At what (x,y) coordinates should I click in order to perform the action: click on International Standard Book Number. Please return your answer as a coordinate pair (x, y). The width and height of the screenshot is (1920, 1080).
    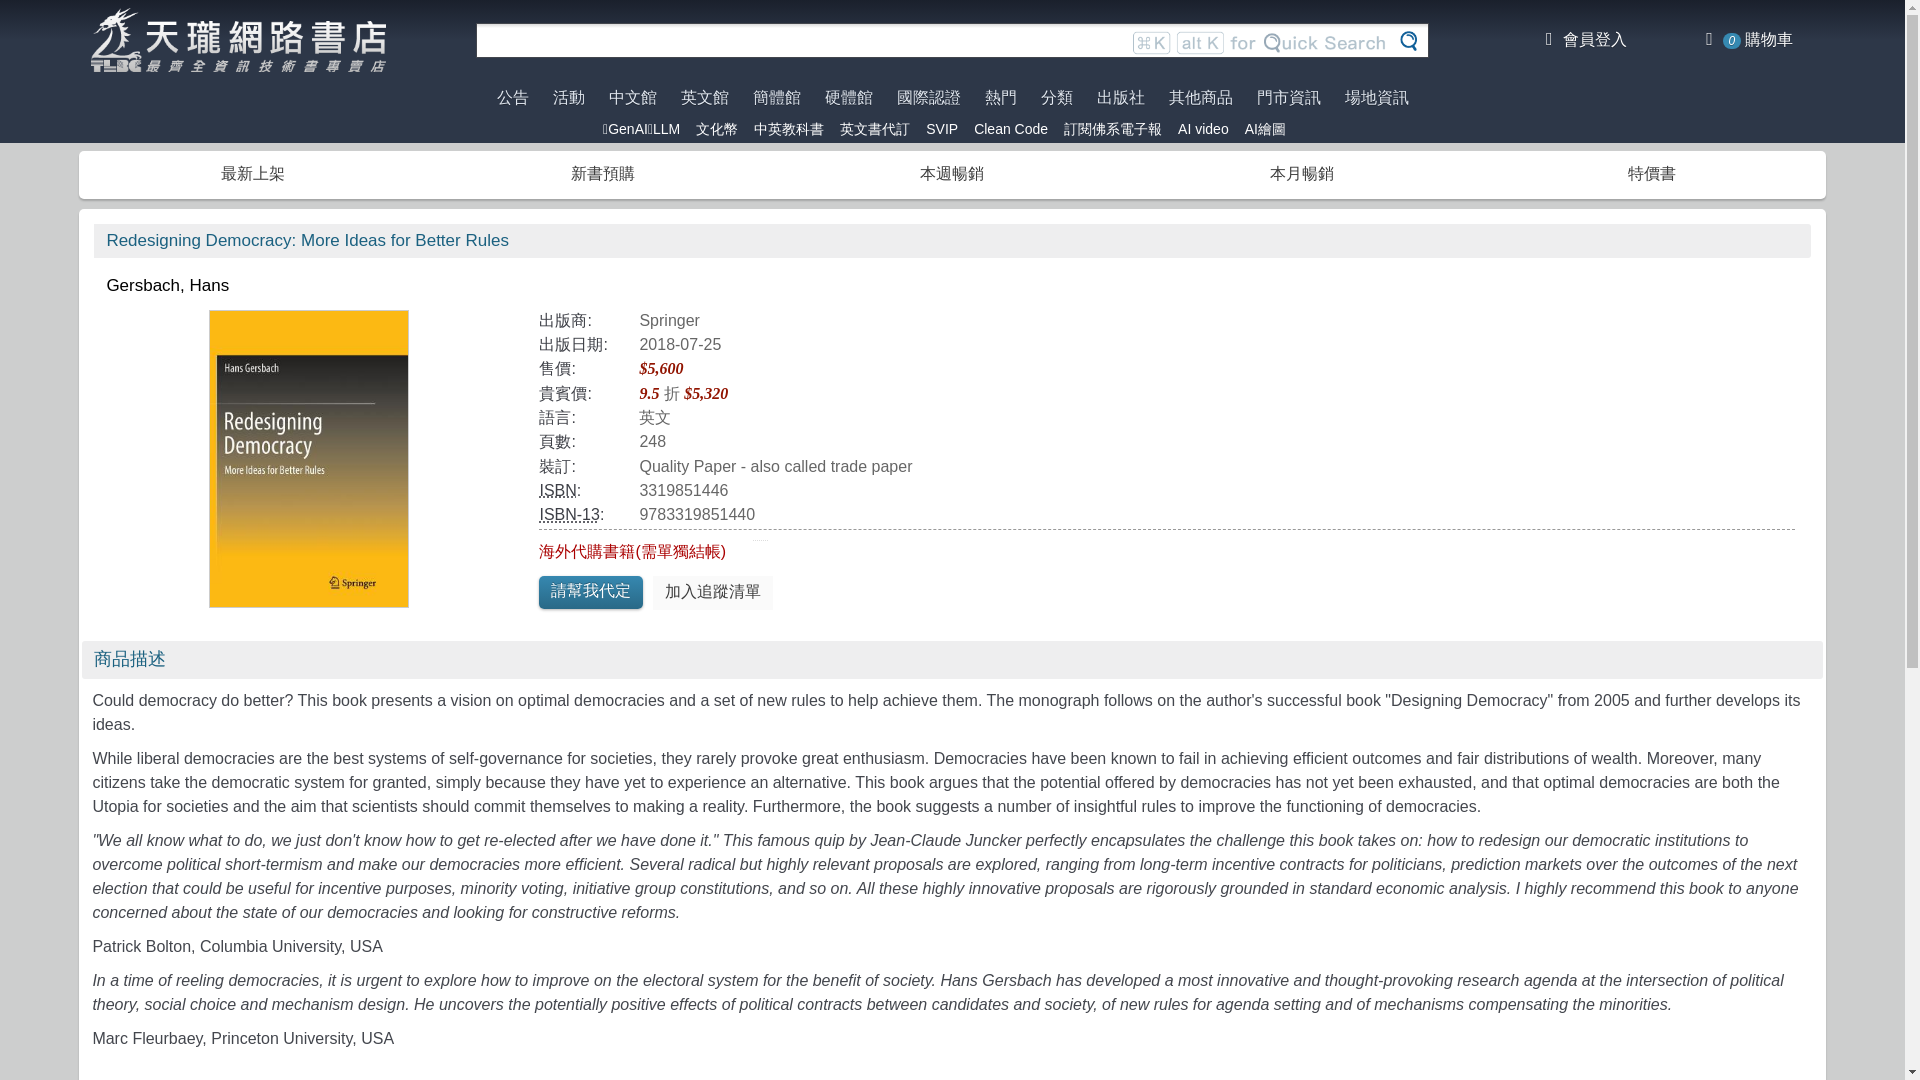
    Looking at the image, I should click on (558, 490).